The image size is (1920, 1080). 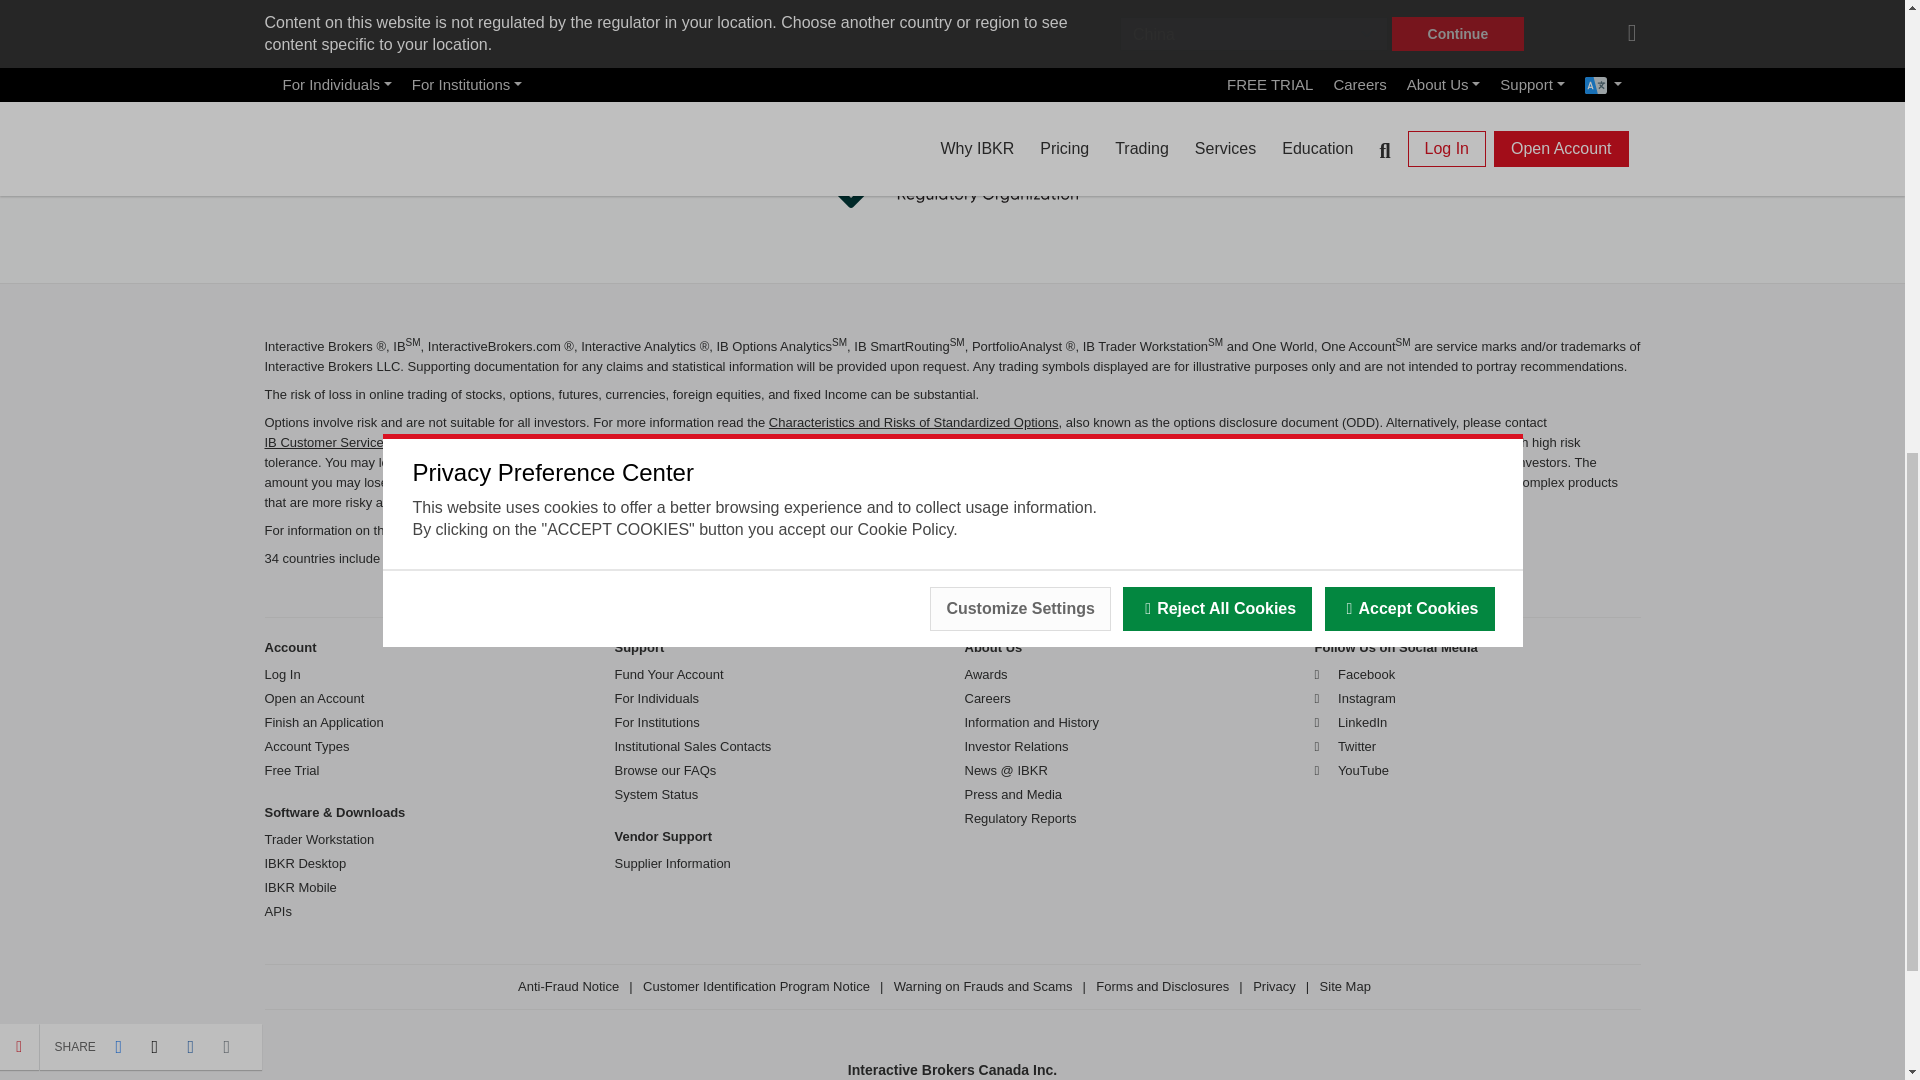 I want to click on Share on Twitter, so click(x=154, y=132).